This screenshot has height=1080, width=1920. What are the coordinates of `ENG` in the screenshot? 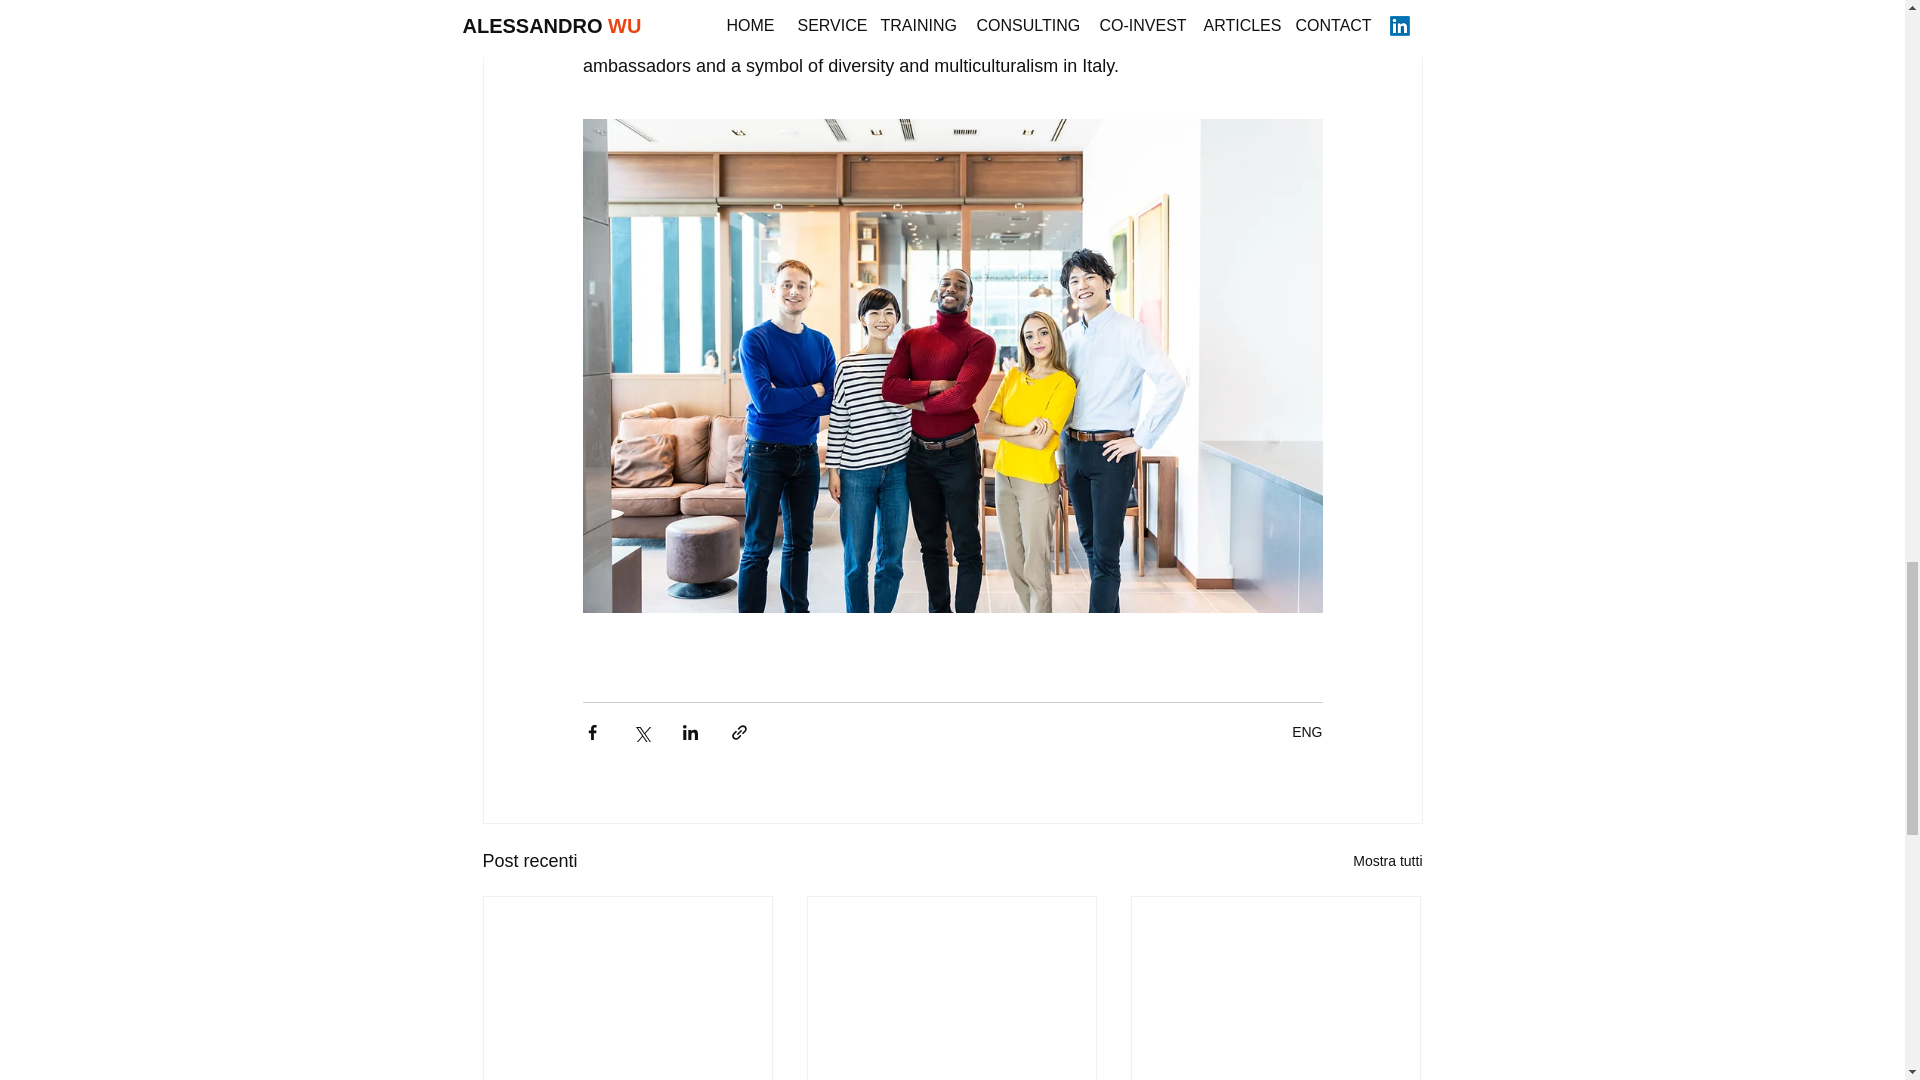 It's located at (1307, 731).